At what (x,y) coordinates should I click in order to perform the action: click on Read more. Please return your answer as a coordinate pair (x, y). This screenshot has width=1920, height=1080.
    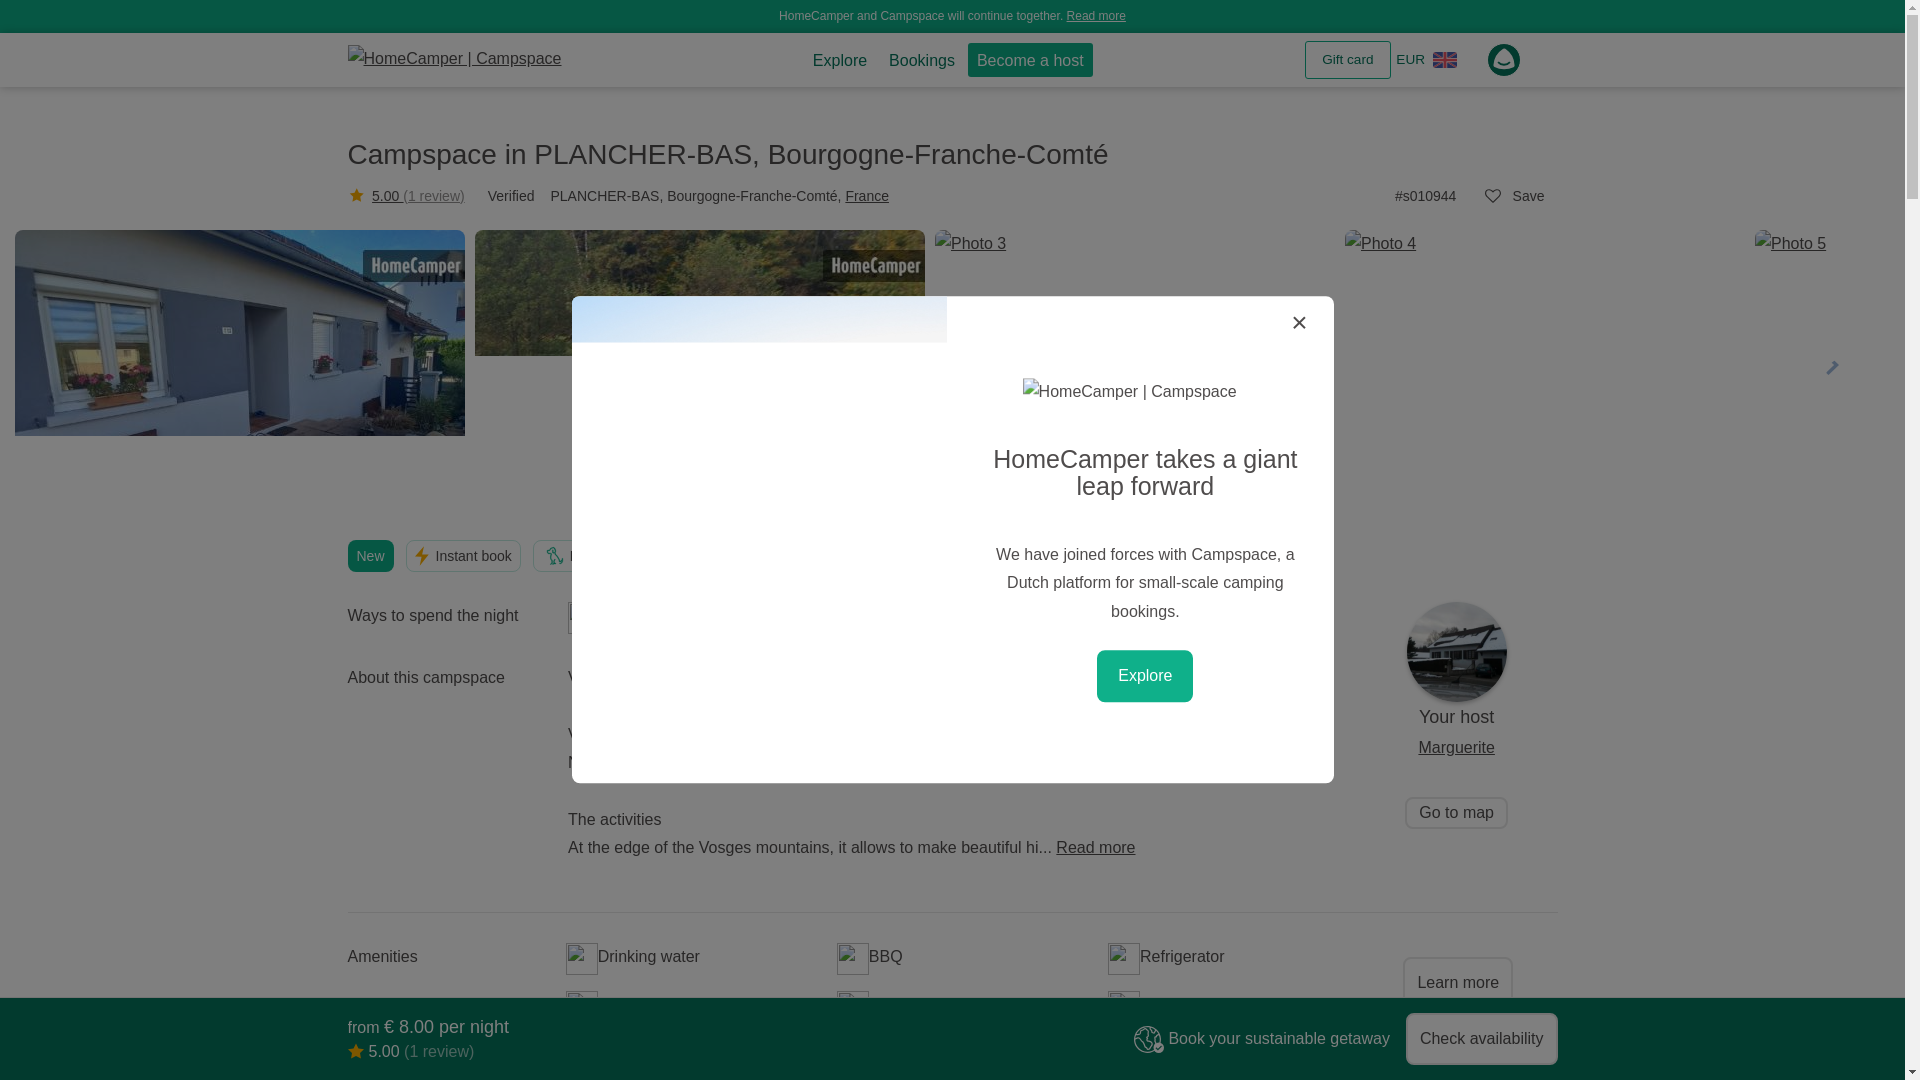
    Looking at the image, I should click on (1096, 15).